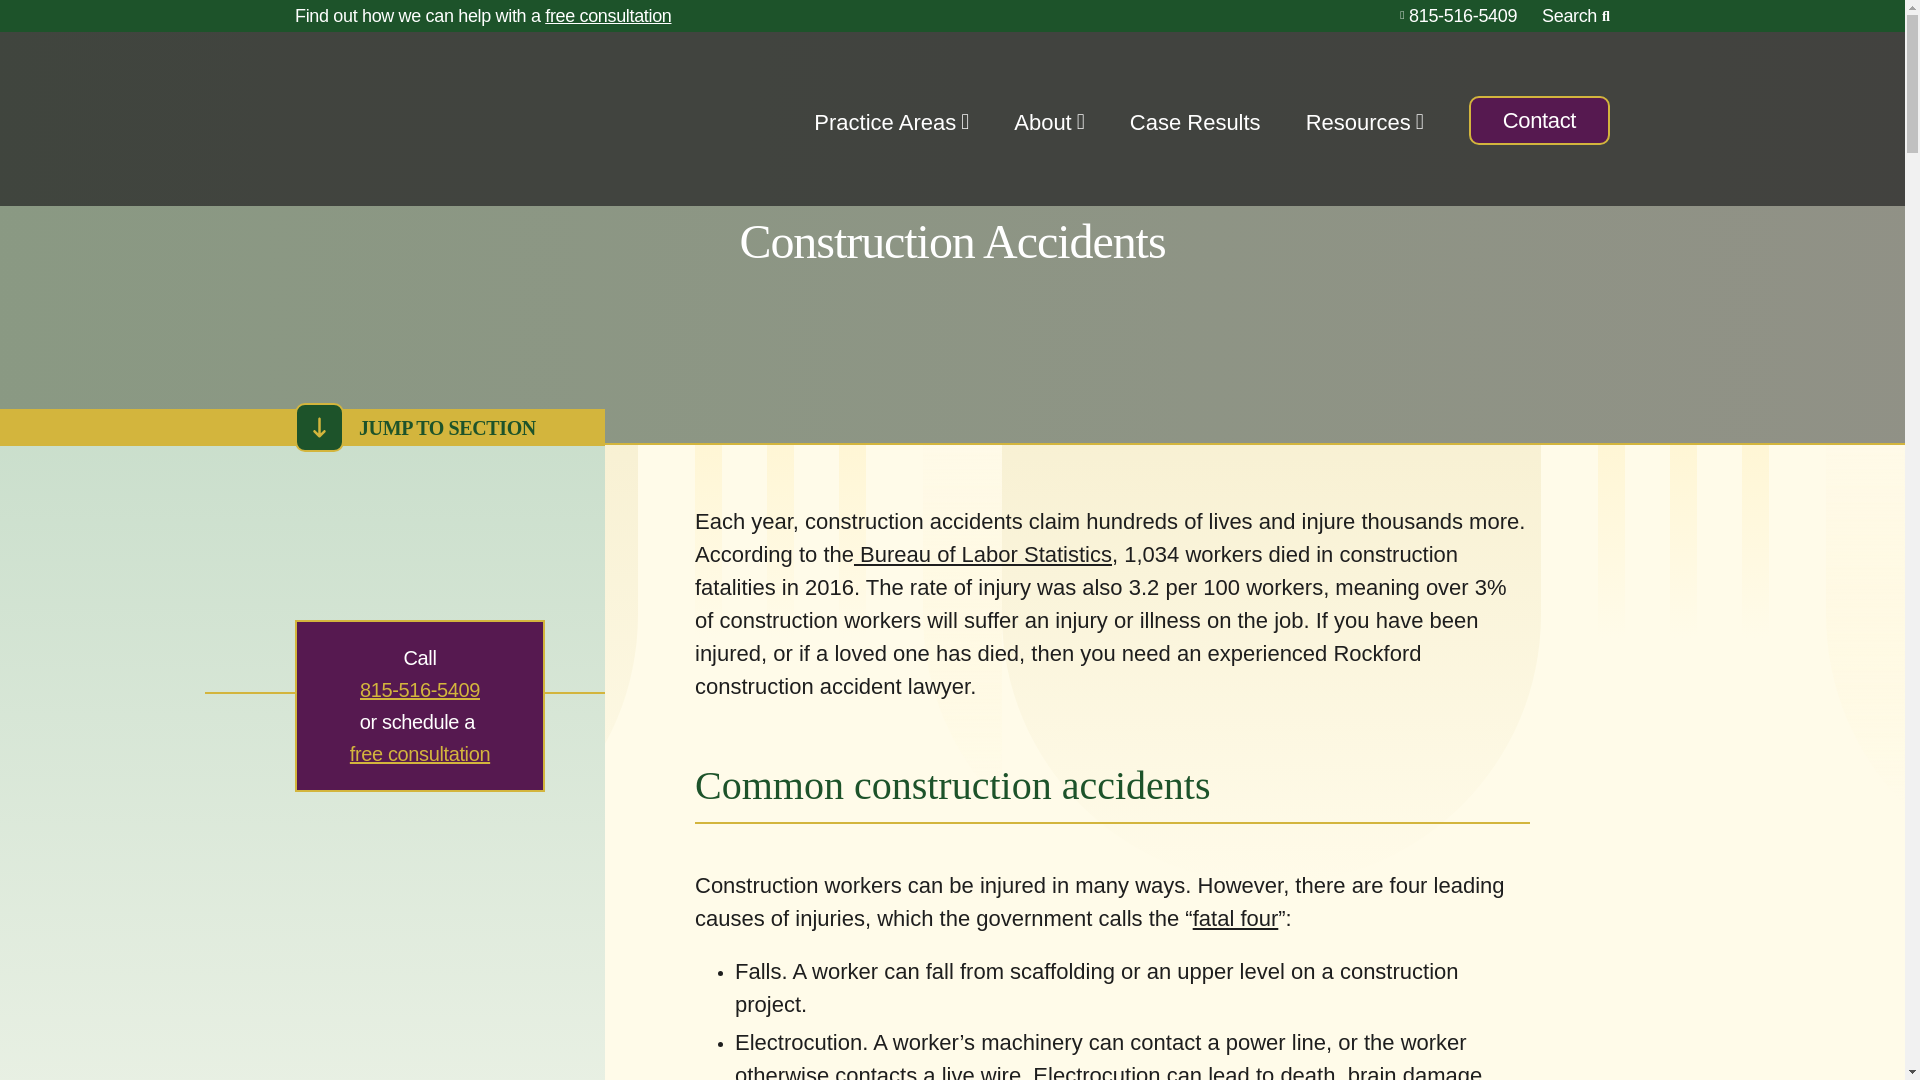 The height and width of the screenshot is (1080, 1920). Describe the element at coordinates (1235, 918) in the screenshot. I see `fatal four` at that location.